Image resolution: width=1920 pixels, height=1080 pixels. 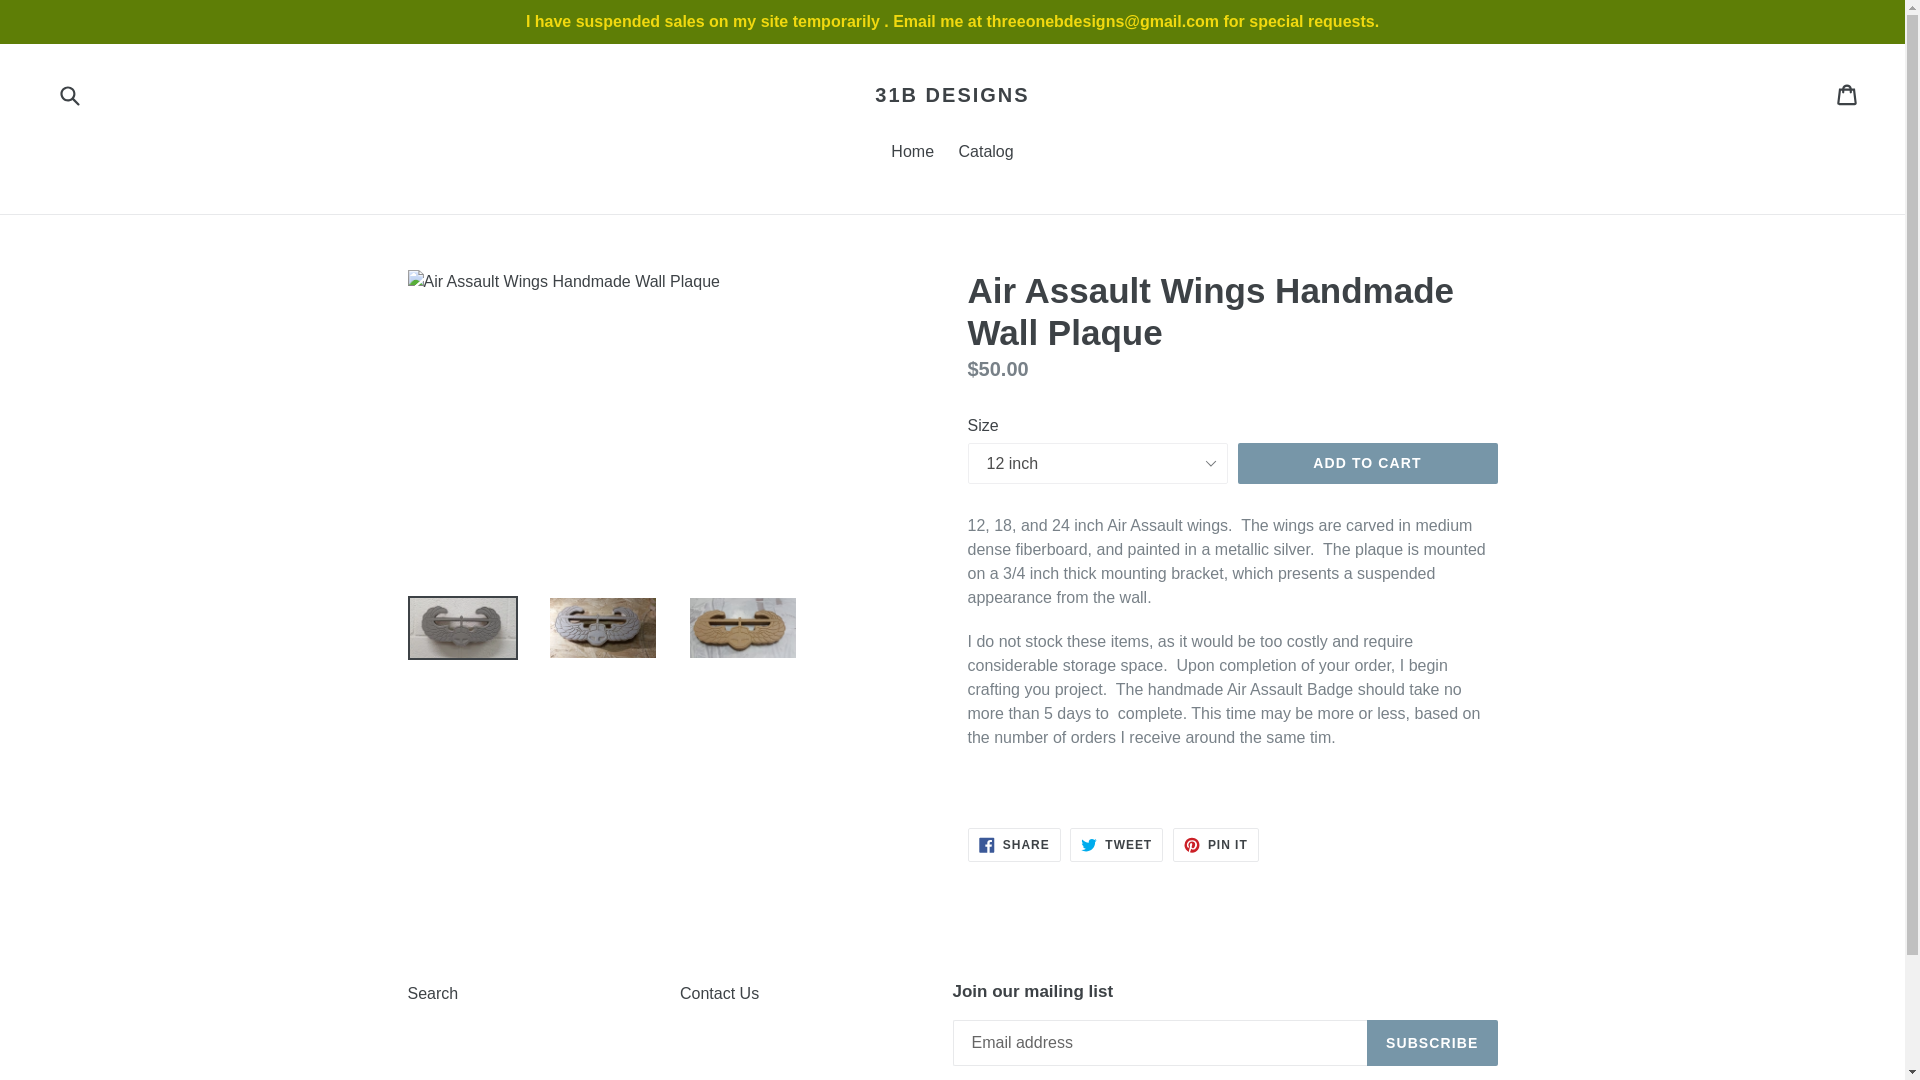 What do you see at coordinates (1014, 844) in the screenshot?
I see `Share on Facebook` at bounding box center [1014, 844].